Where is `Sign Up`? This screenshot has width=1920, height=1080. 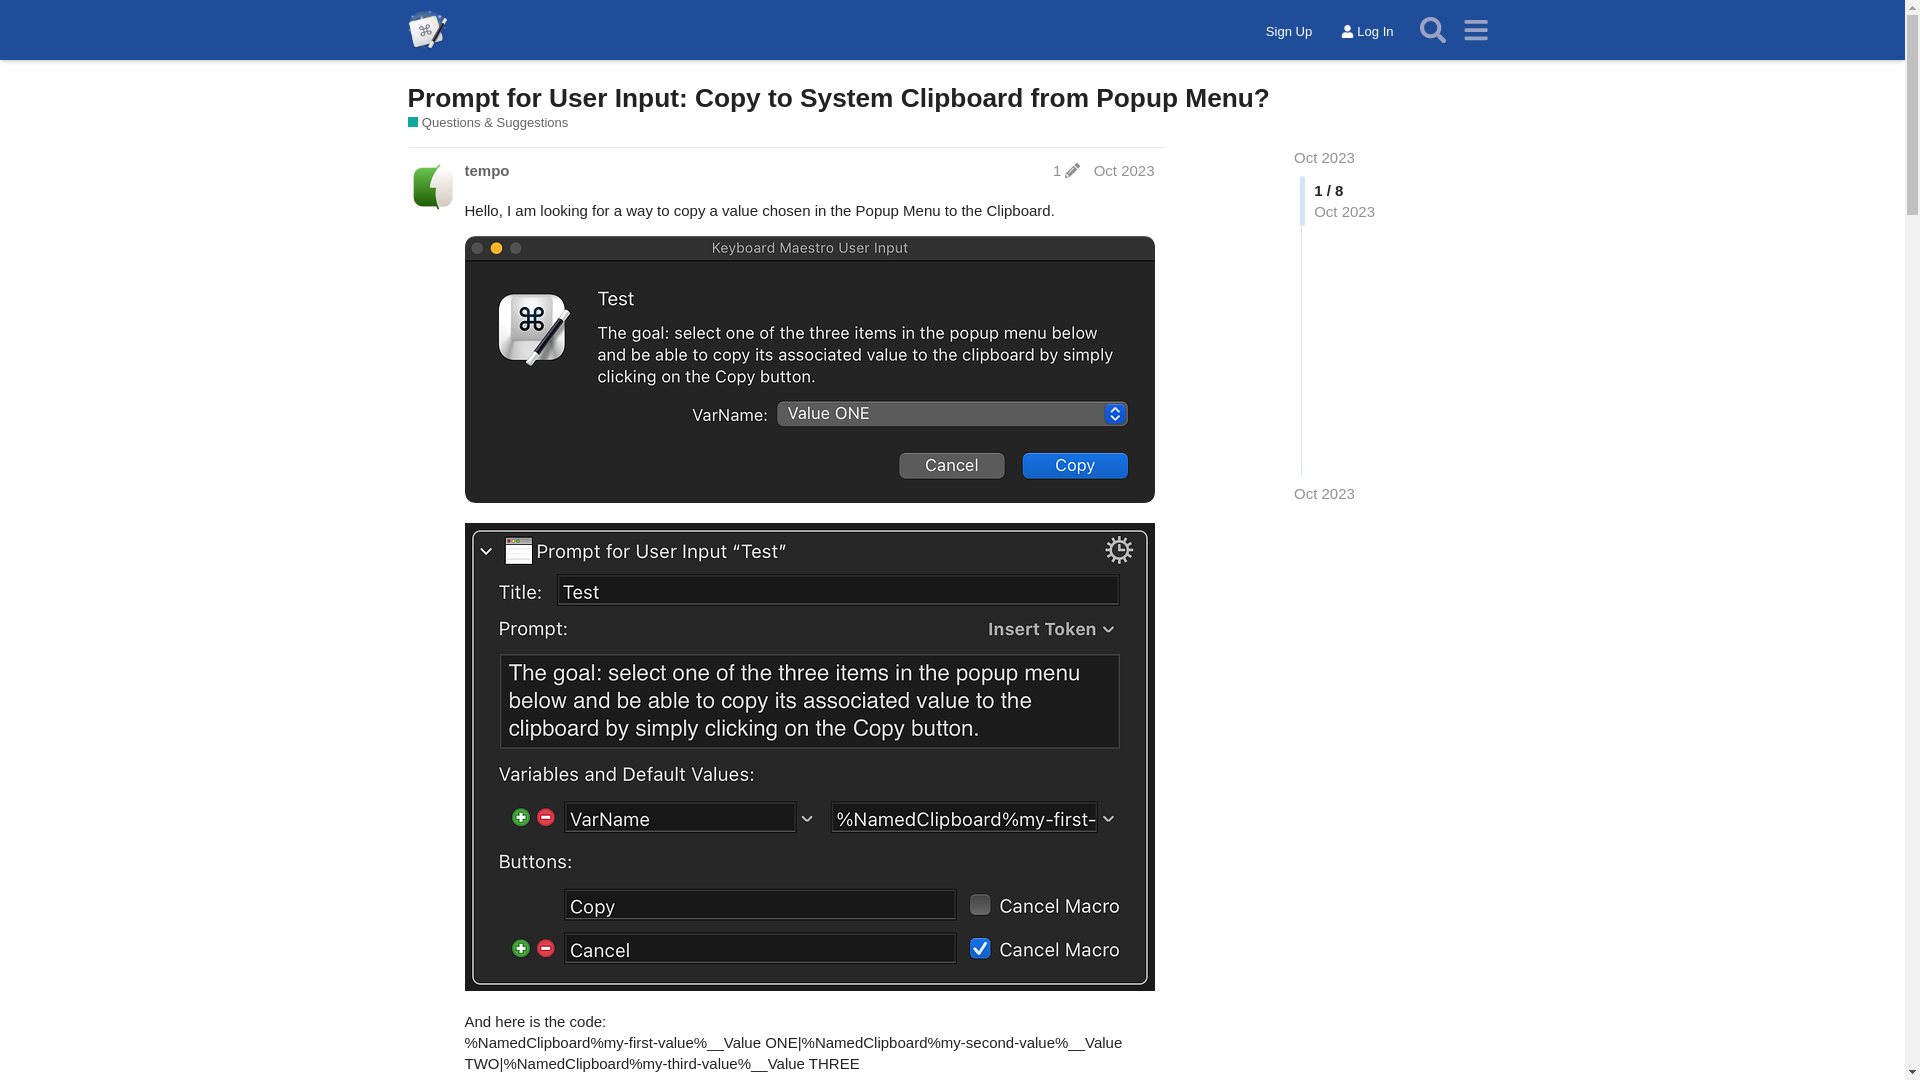 Sign Up is located at coordinates (1288, 32).